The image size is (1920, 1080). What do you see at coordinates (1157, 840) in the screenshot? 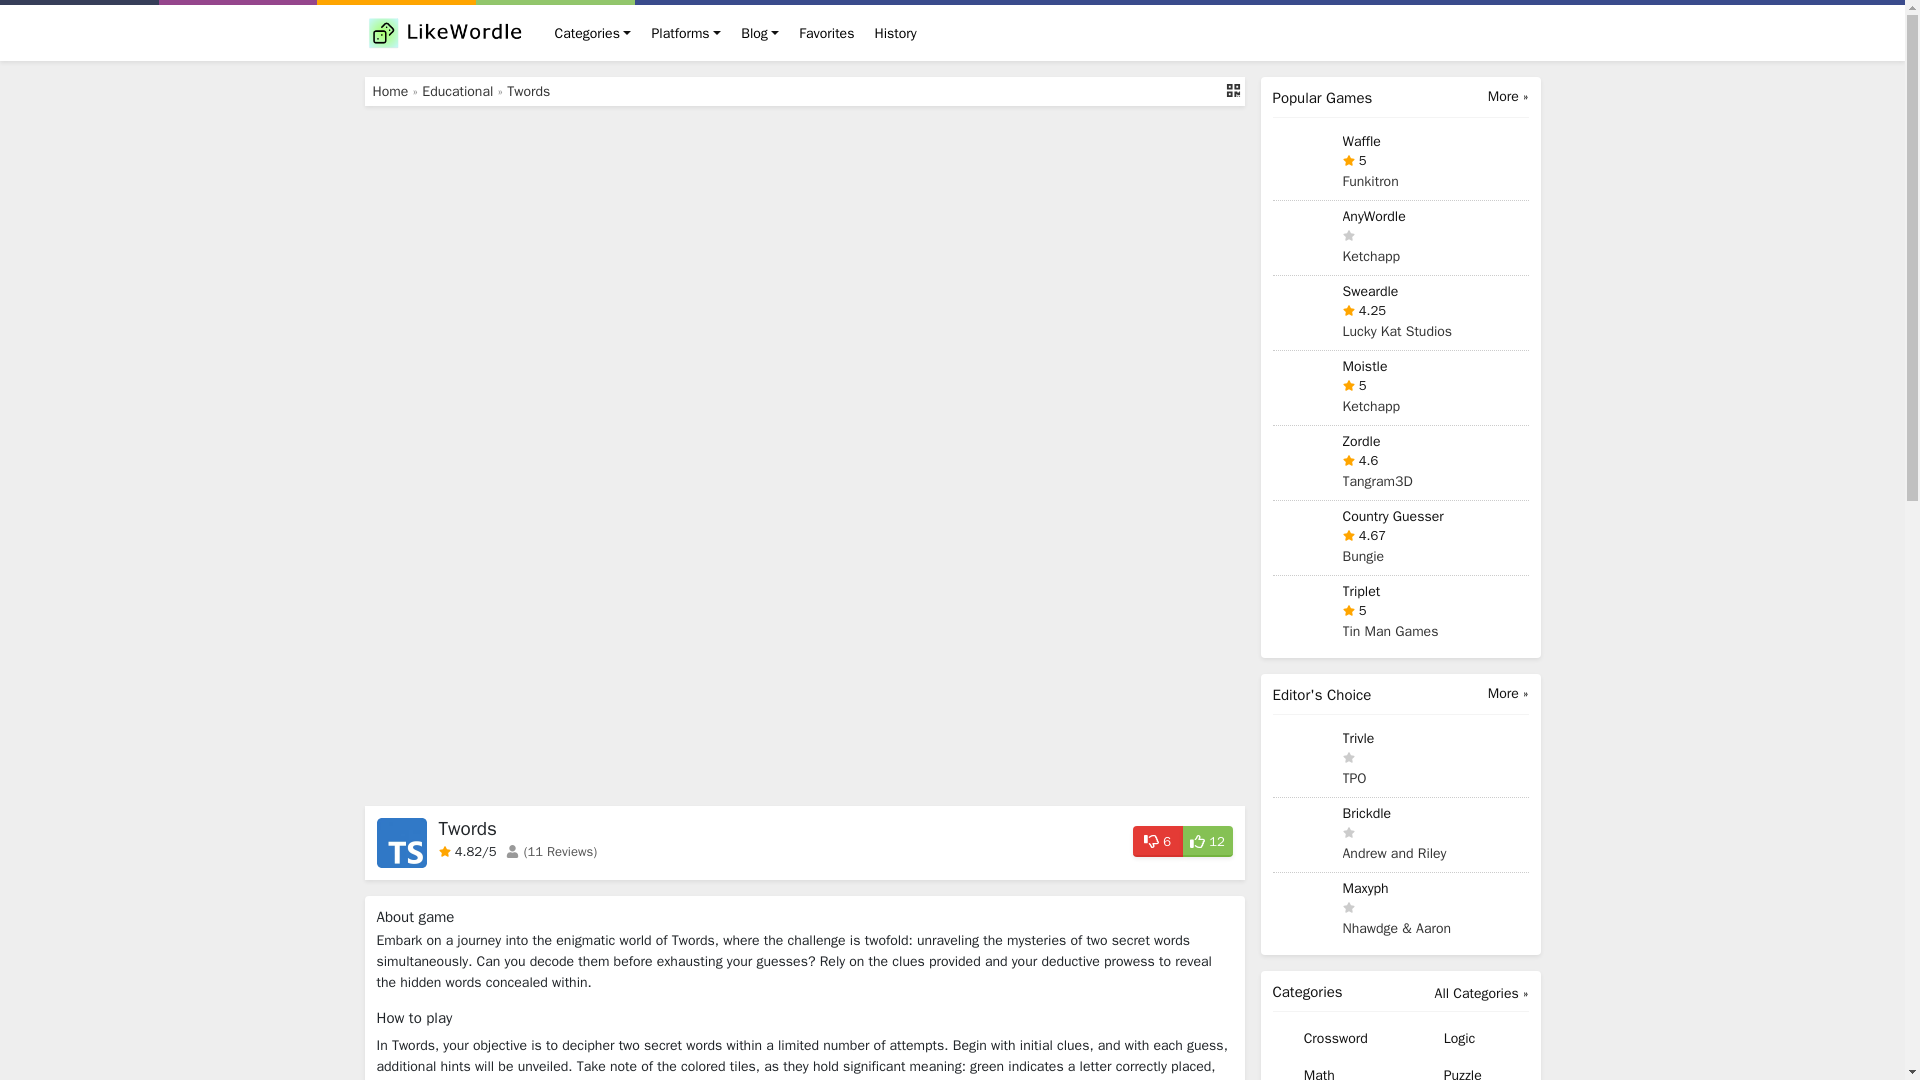
I see `6` at bounding box center [1157, 840].